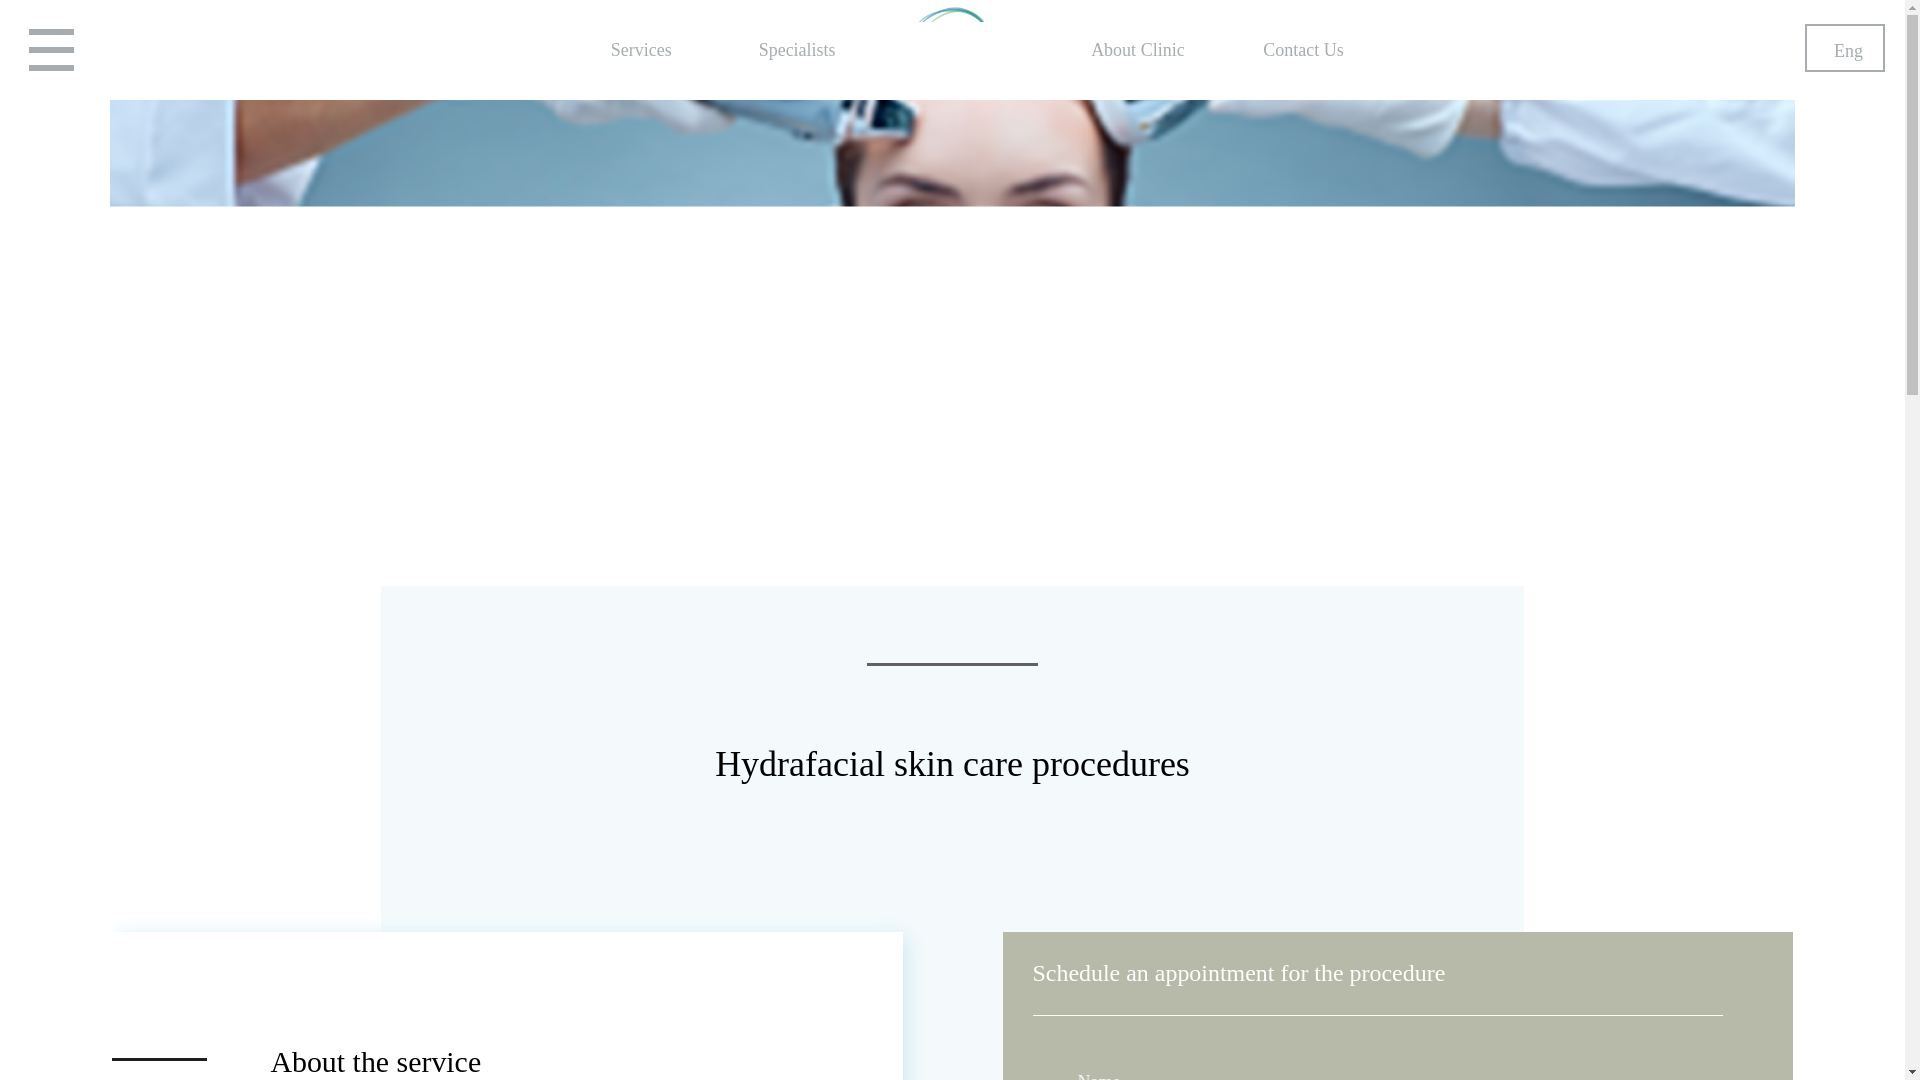 The height and width of the screenshot is (1080, 1920). What do you see at coordinates (796, 54) in the screenshot?
I see `Specialists` at bounding box center [796, 54].